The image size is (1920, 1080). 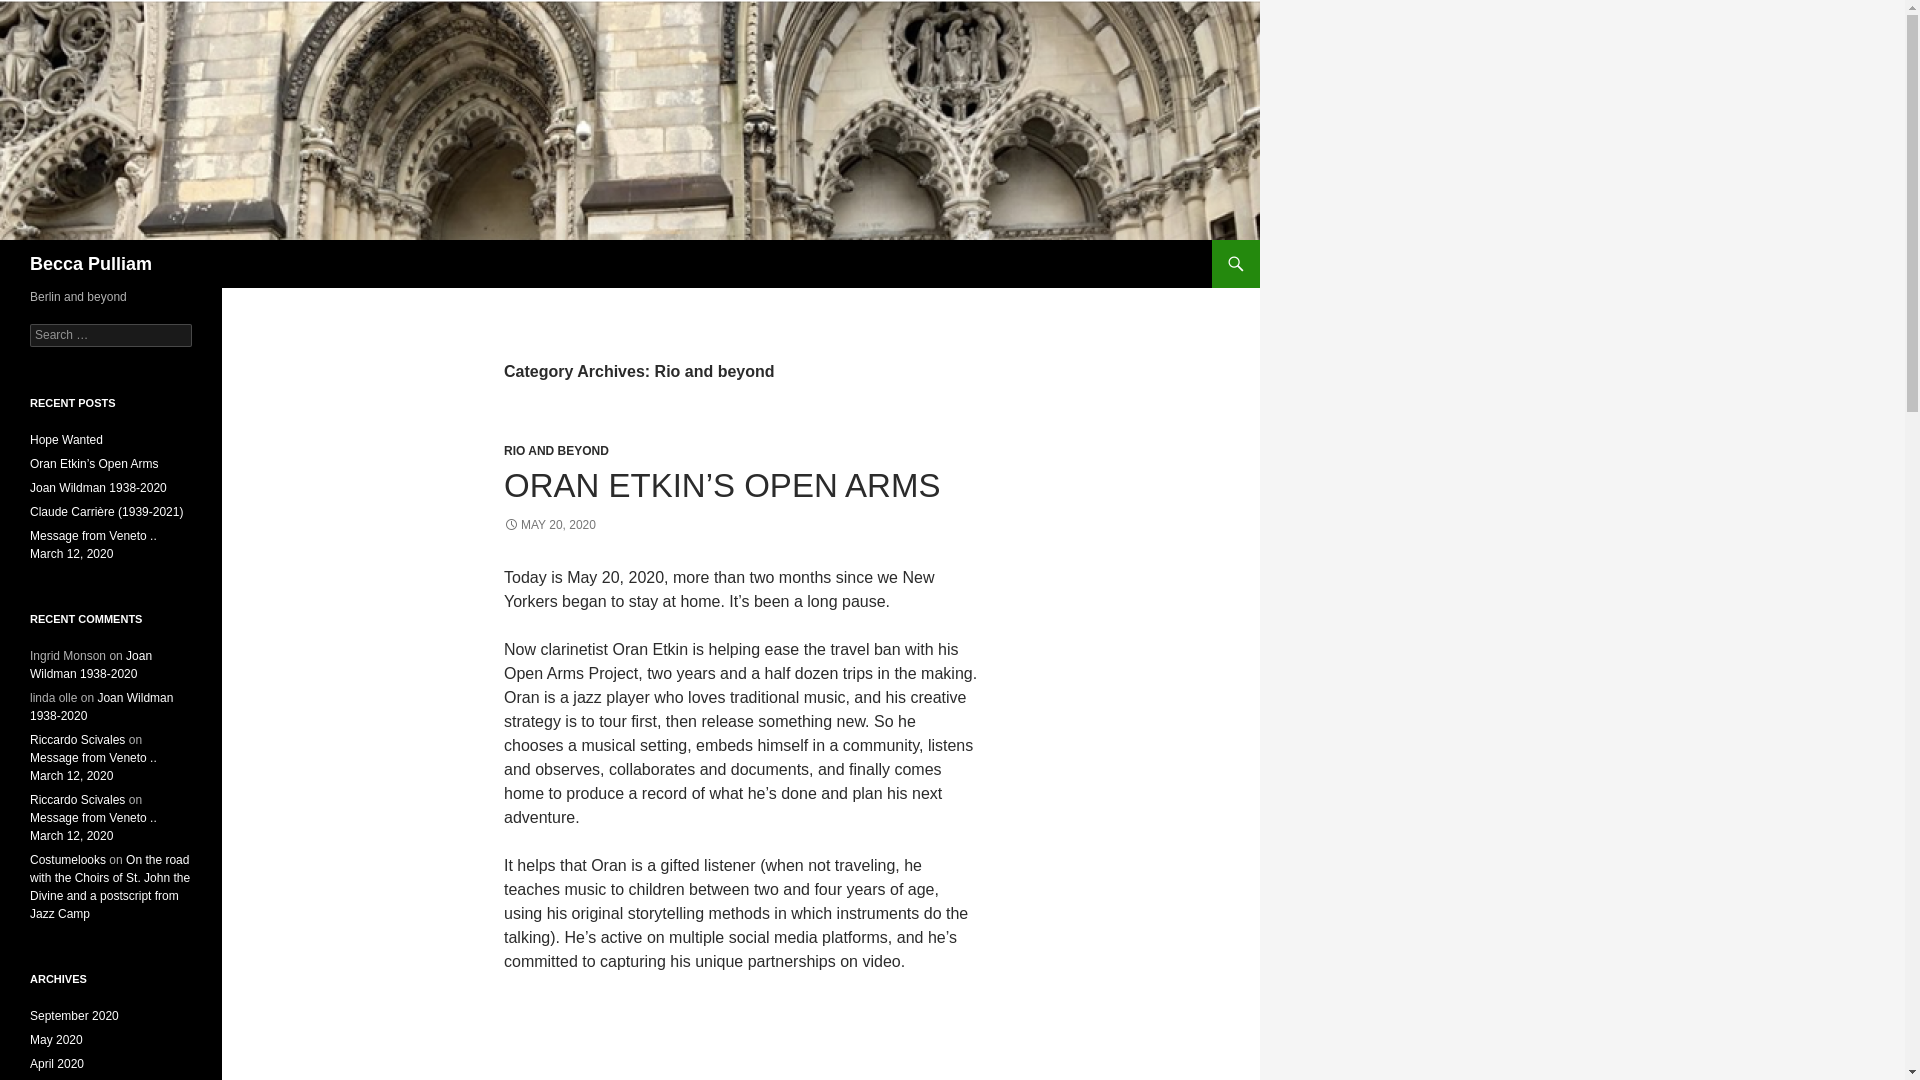 I want to click on April 2020, so click(x=57, y=1064).